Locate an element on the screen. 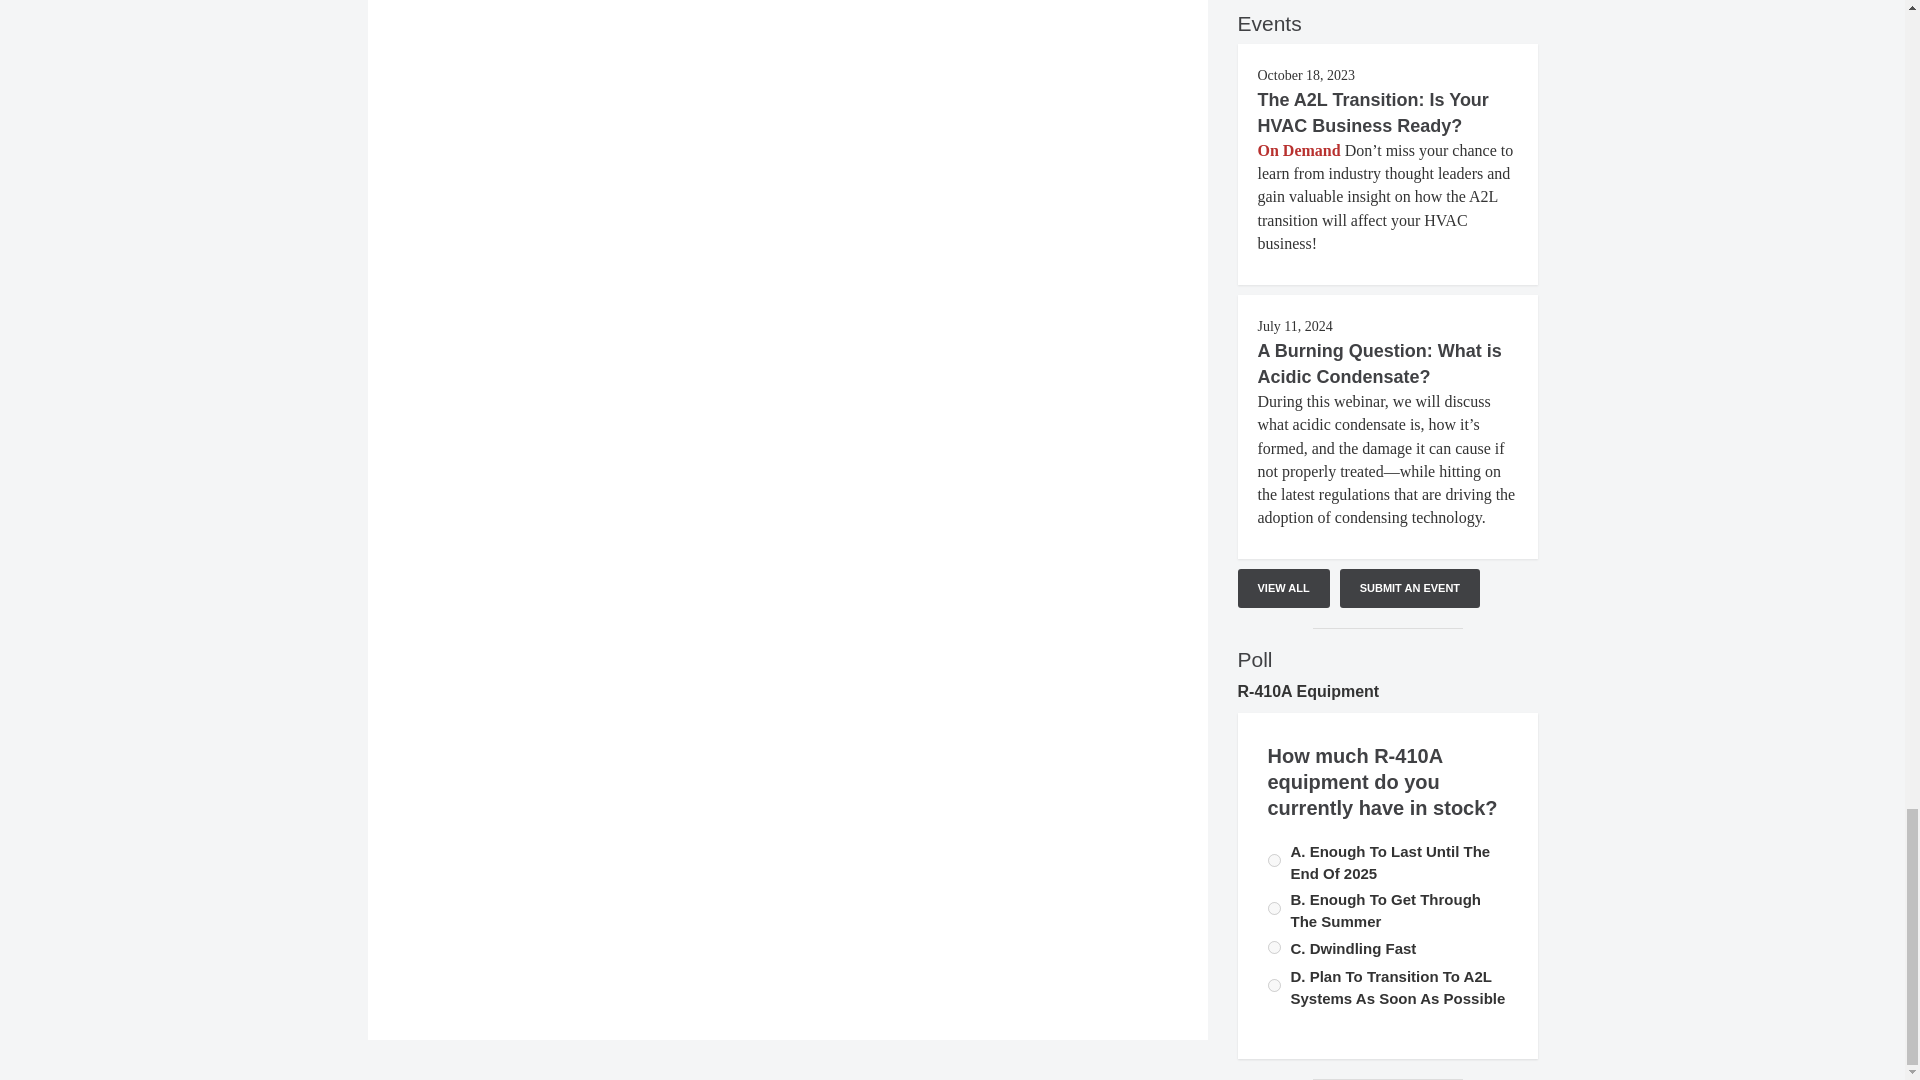 Image resolution: width=1920 pixels, height=1080 pixels. 596 is located at coordinates (1274, 908).